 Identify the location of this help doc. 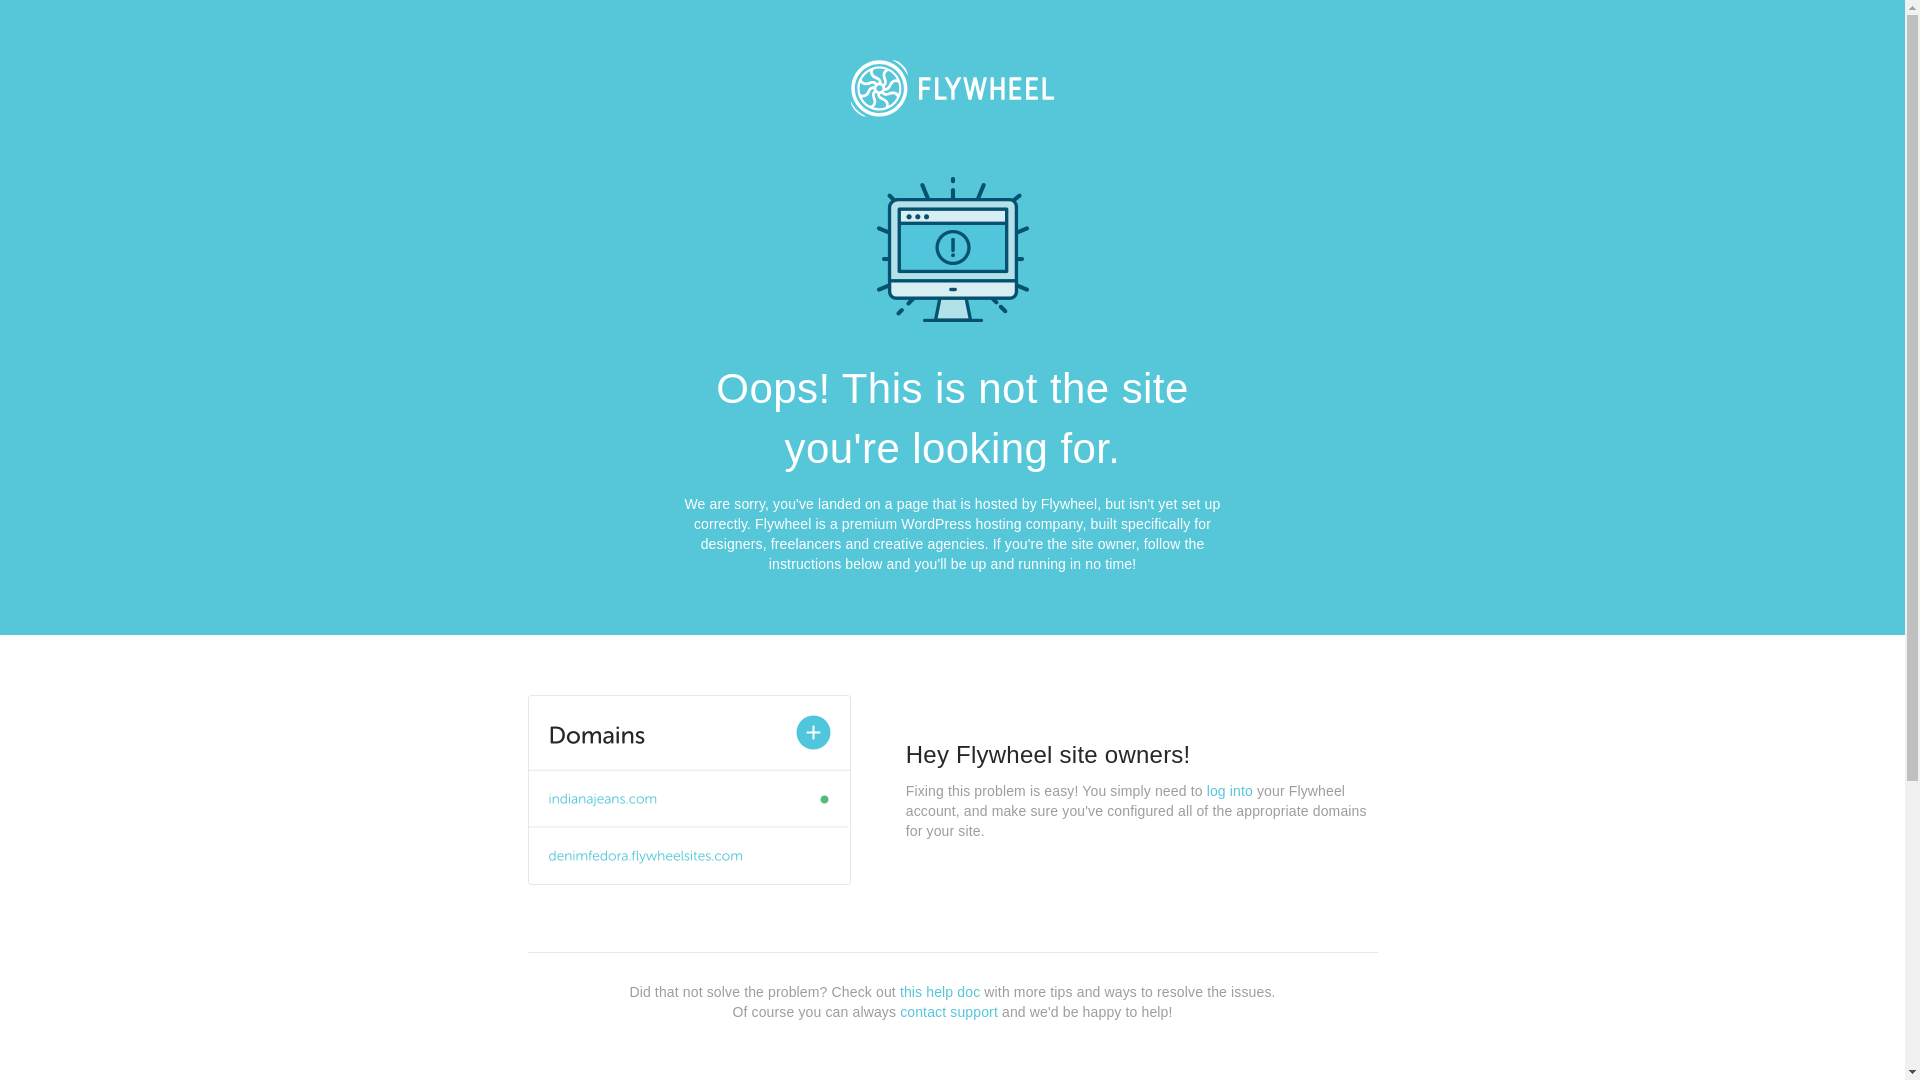
(940, 992).